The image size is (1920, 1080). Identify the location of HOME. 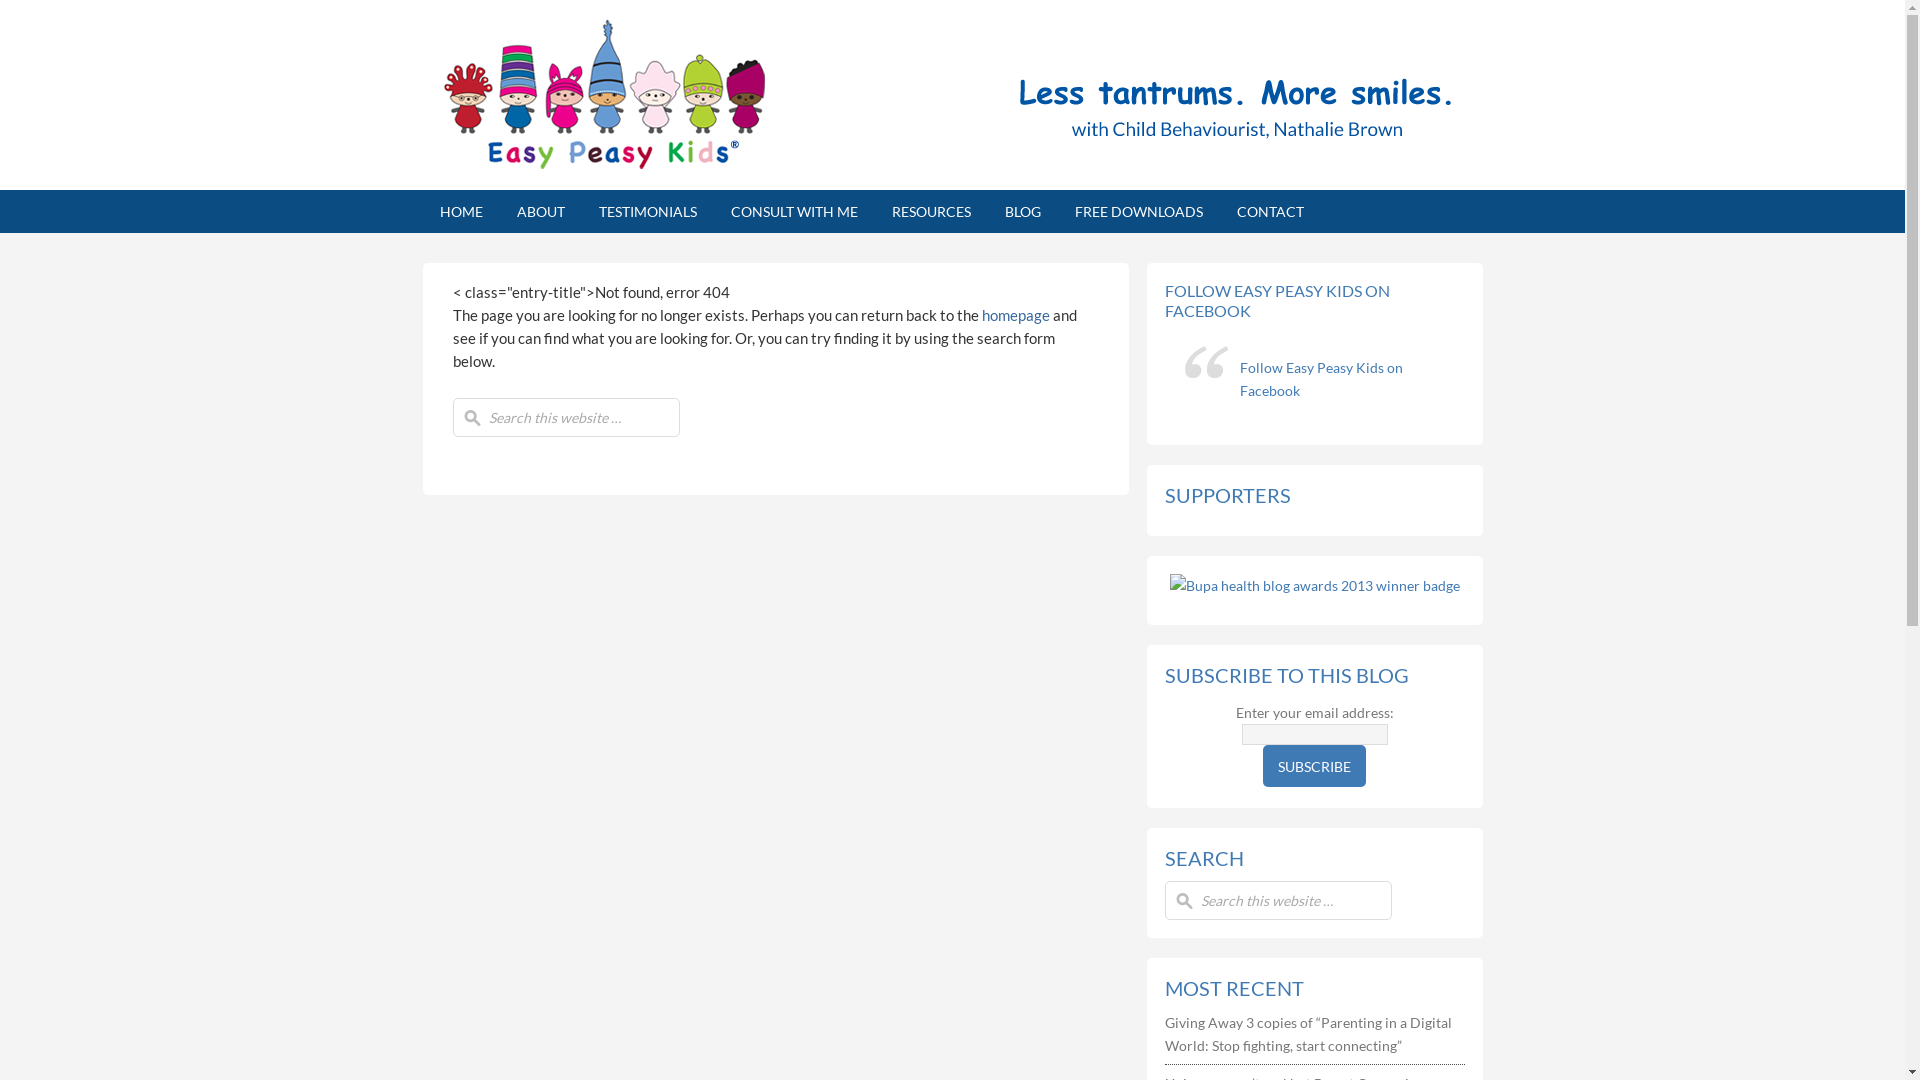
(460, 212).